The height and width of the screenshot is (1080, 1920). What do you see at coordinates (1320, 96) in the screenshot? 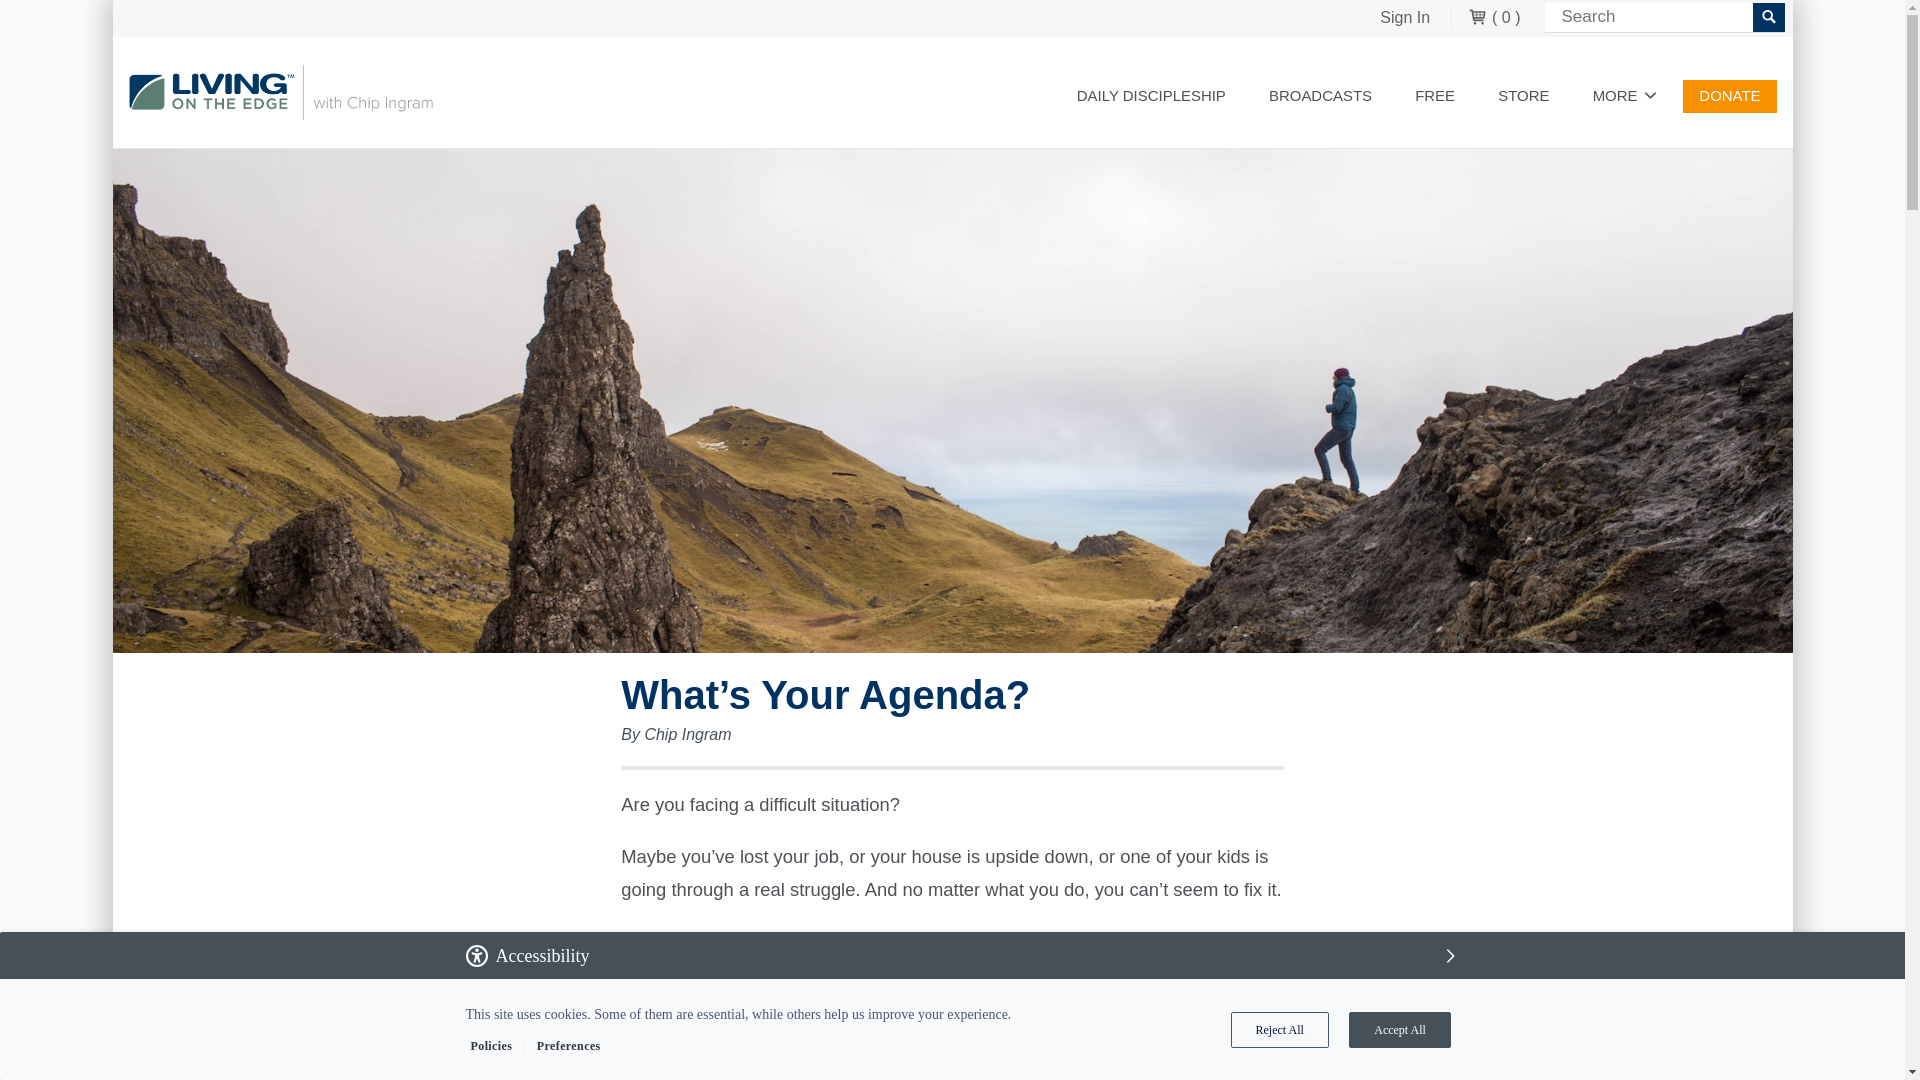
I see `Listen Online` at bounding box center [1320, 96].